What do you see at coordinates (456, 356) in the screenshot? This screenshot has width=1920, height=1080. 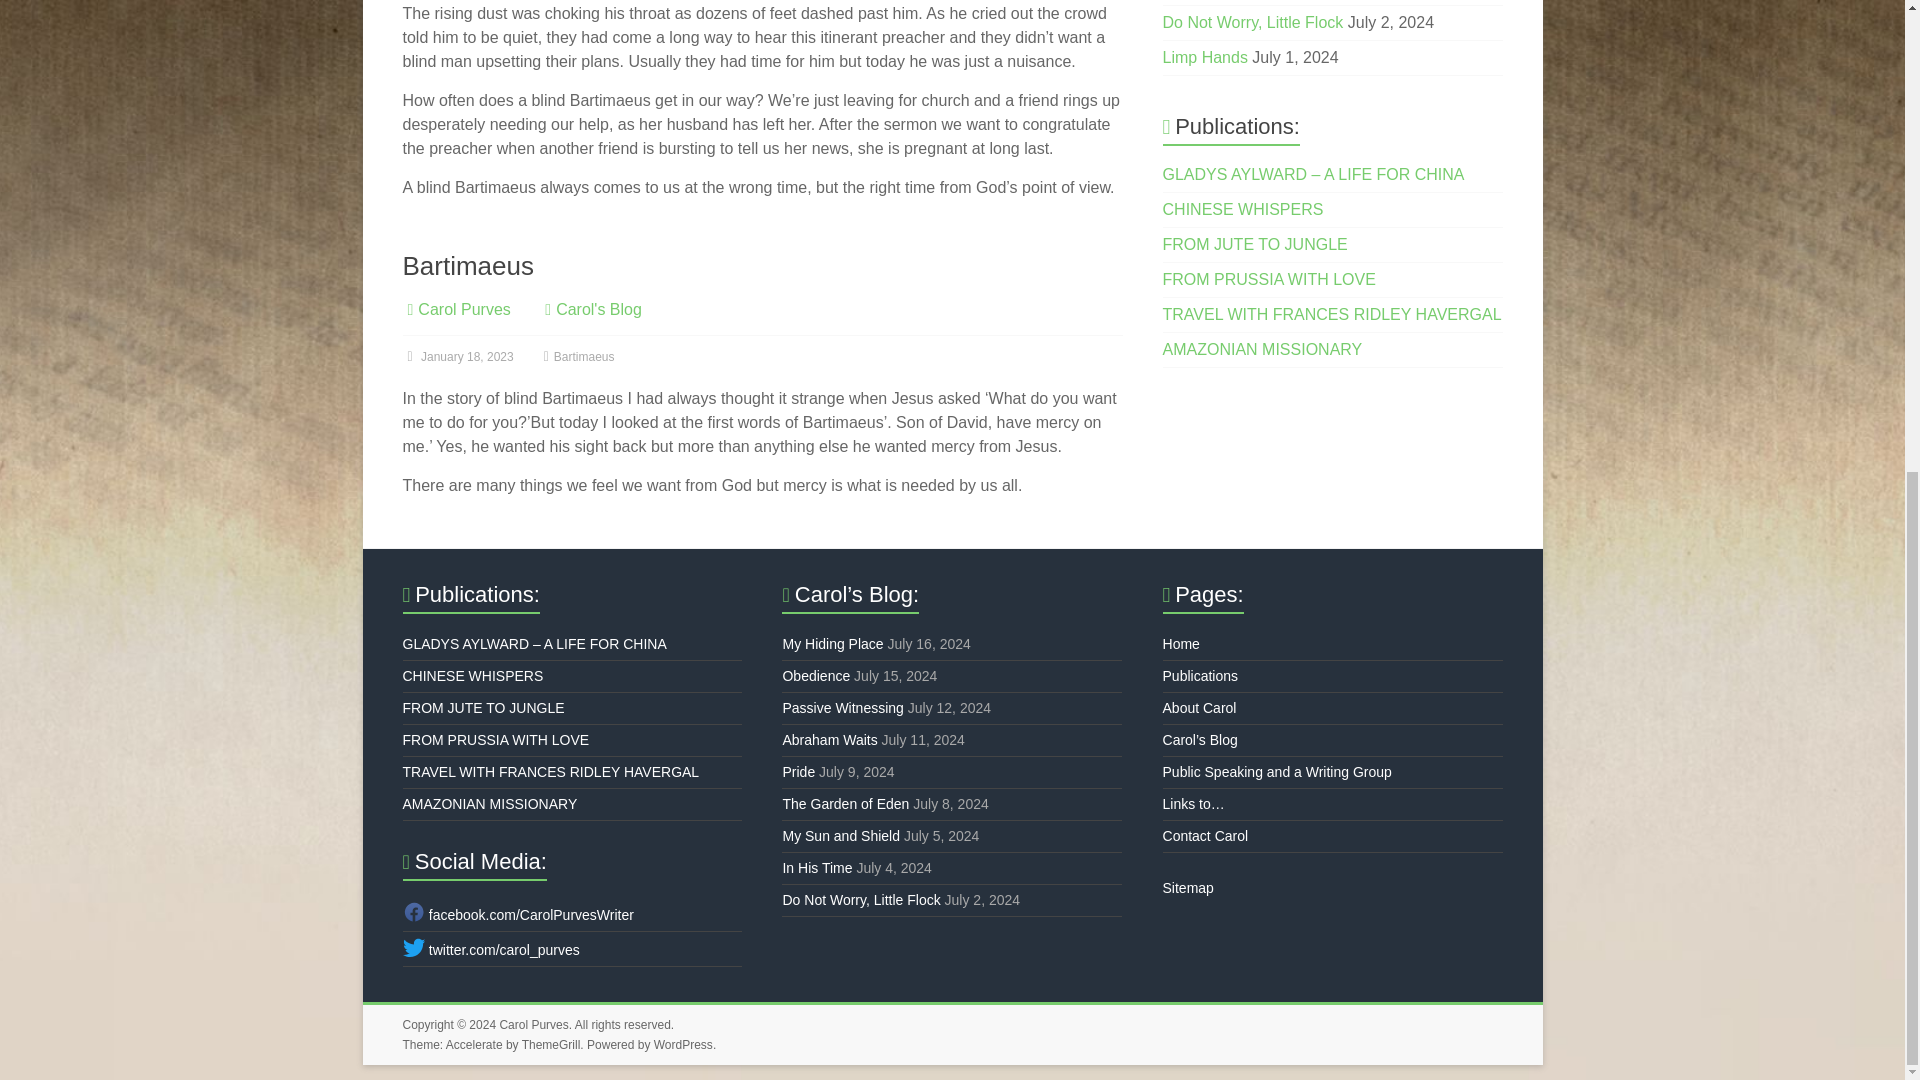 I see `10:01 am` at bounding box center [456, 356].